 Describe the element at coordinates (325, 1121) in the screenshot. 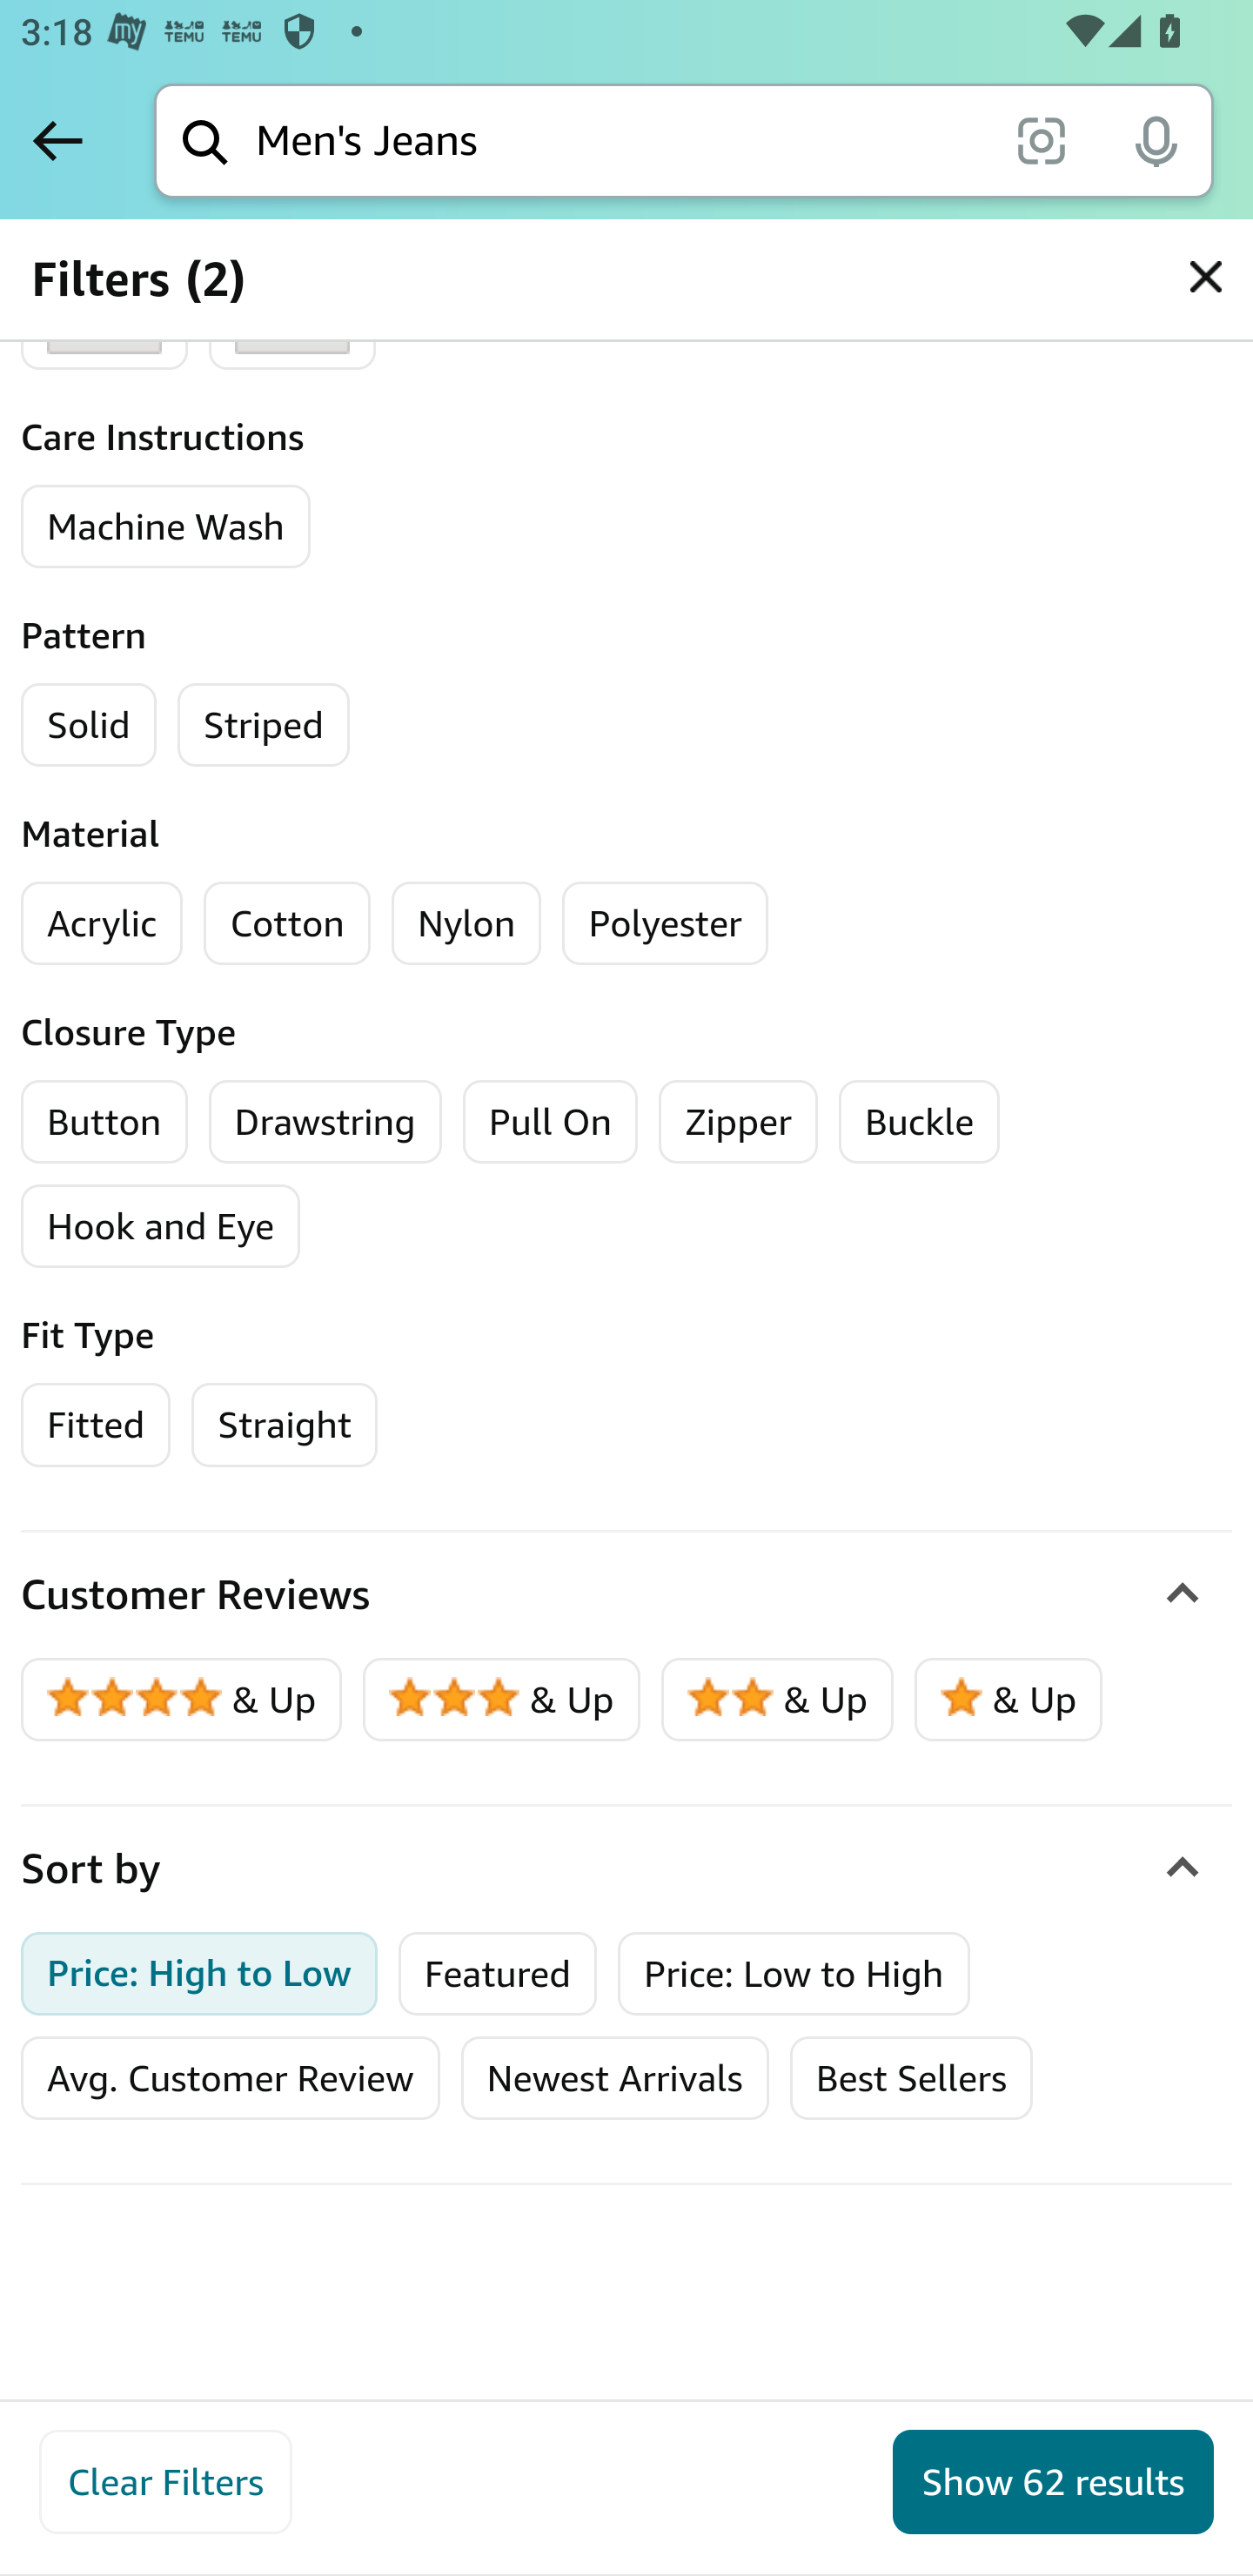

I see `Drawstring` at that location.